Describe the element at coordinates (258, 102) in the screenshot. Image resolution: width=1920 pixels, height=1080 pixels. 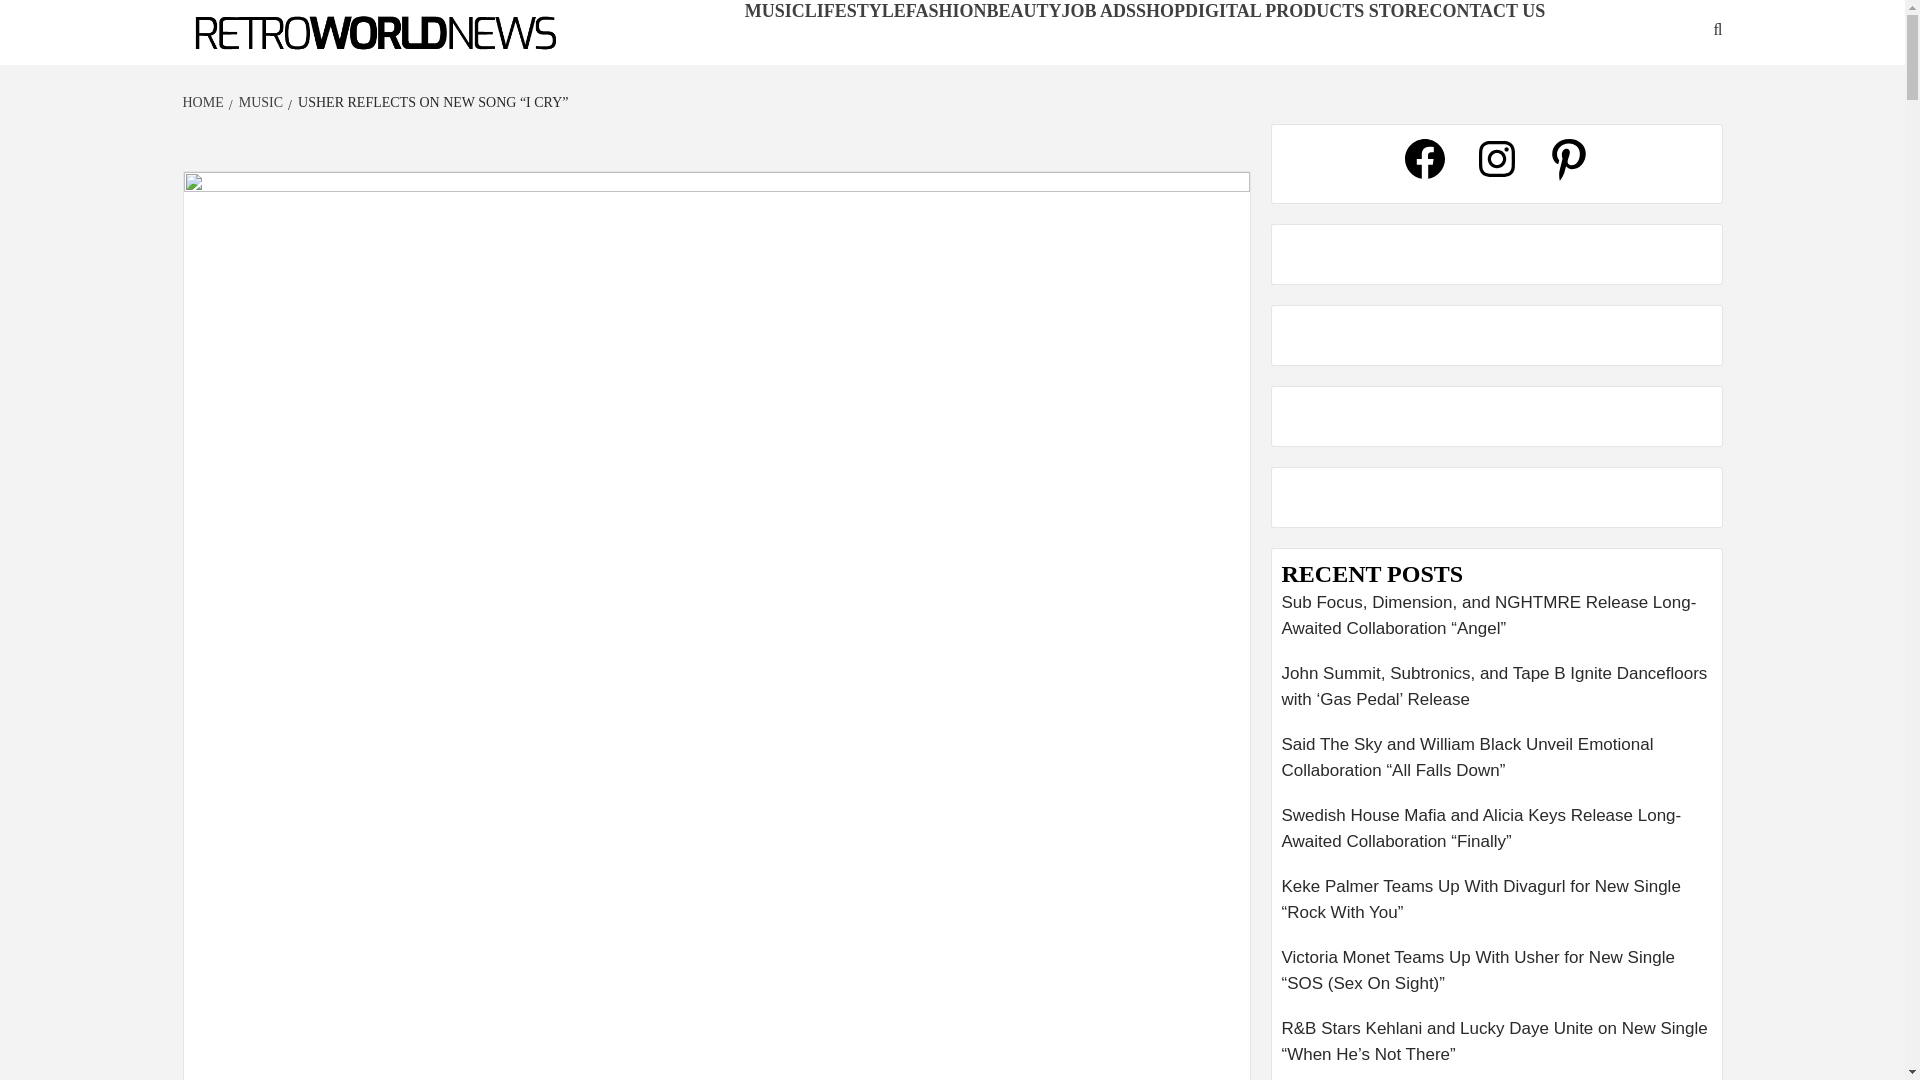
I see `MUSIC` at that location.